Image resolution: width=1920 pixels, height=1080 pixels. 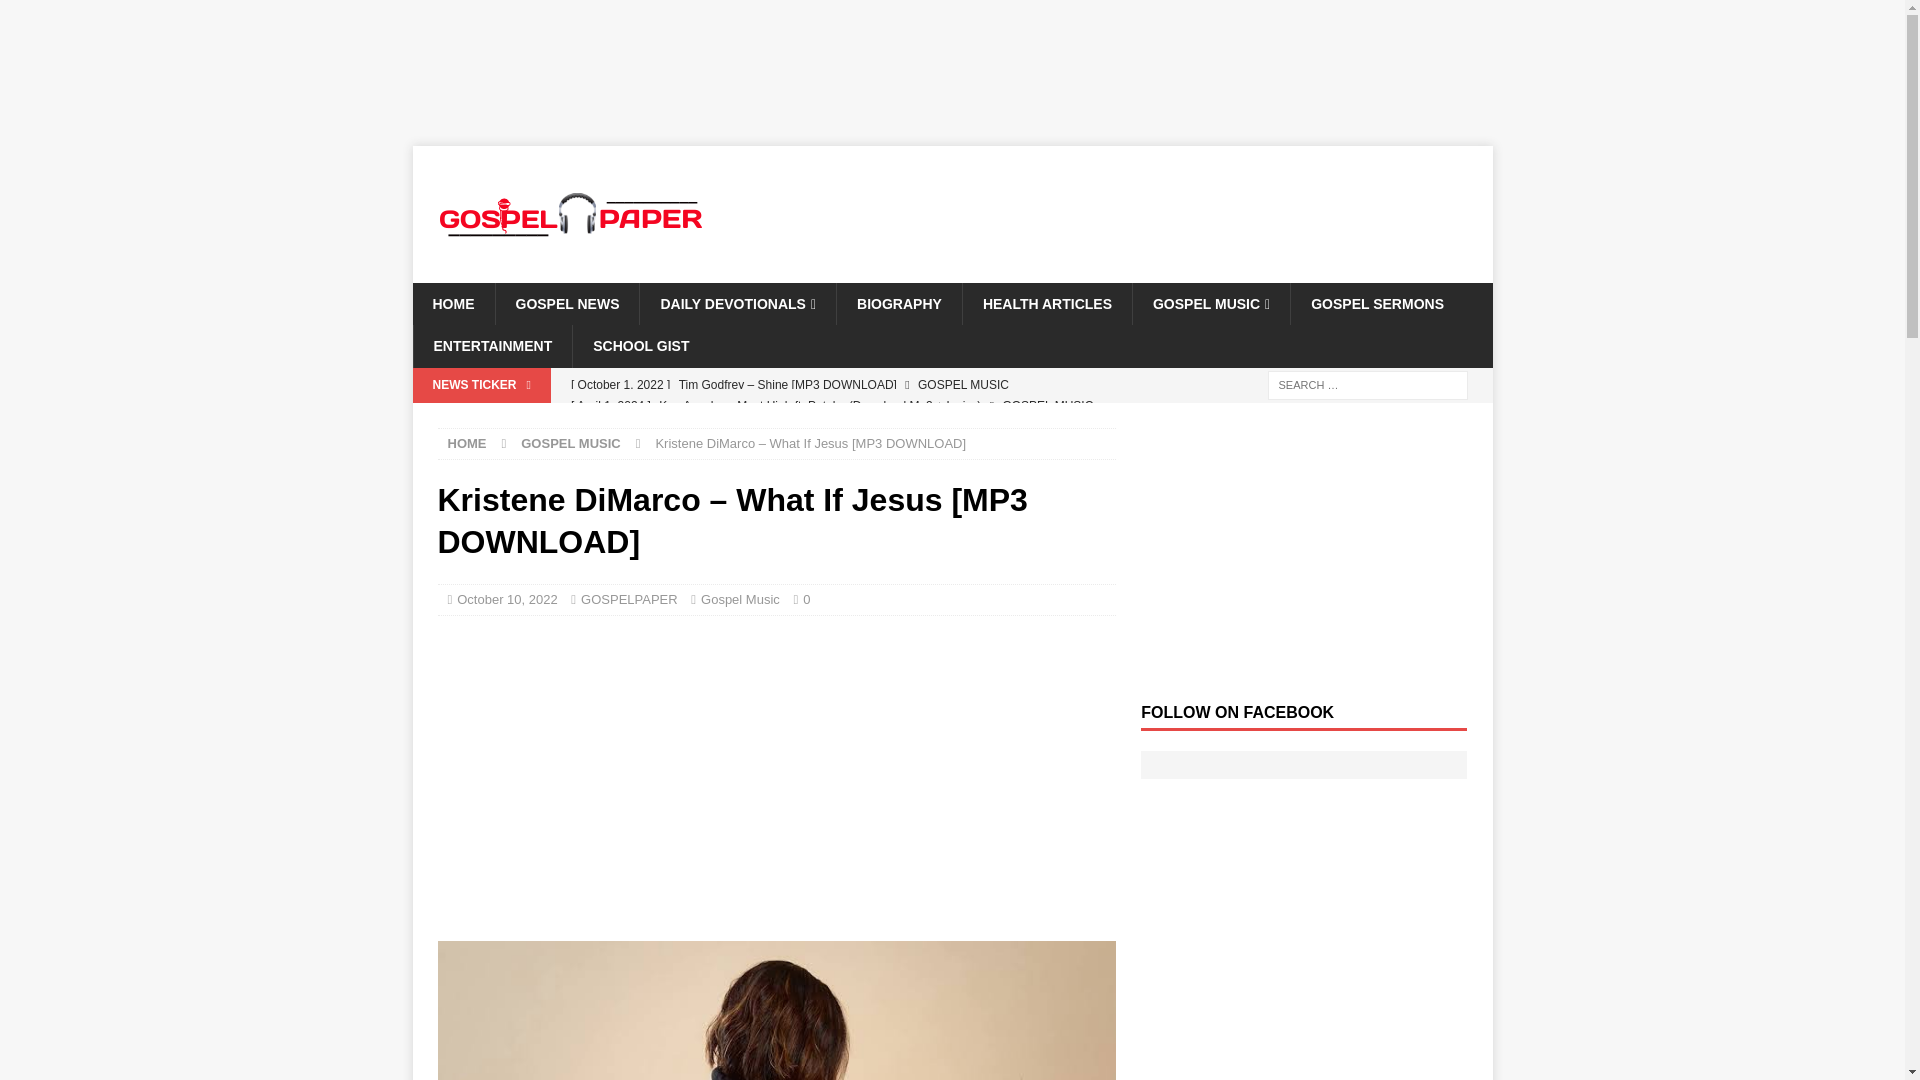 I want to click on Advertisement, so click(x=776, y=776).